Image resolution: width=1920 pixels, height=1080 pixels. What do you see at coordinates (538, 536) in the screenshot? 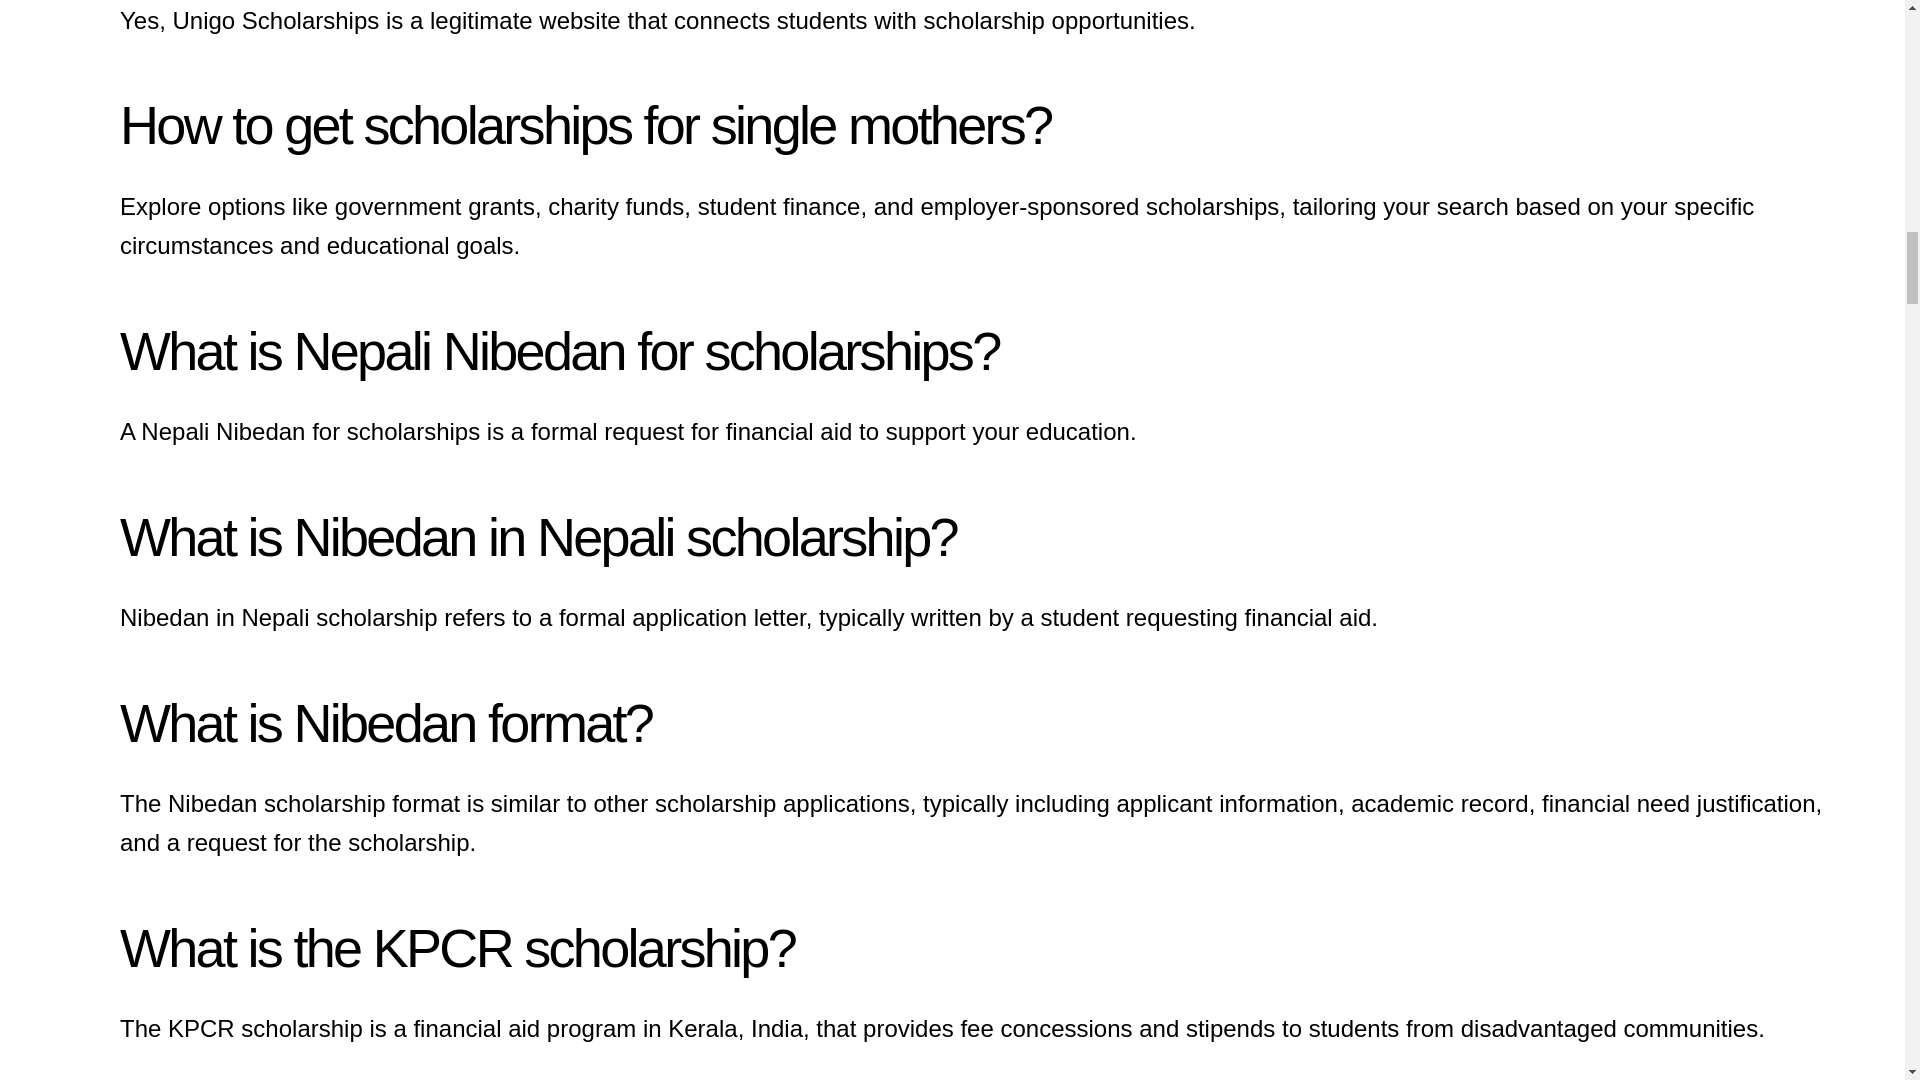
I see `What is Nibedan in Nepali scholarship?` at bounding box center [538, 536].